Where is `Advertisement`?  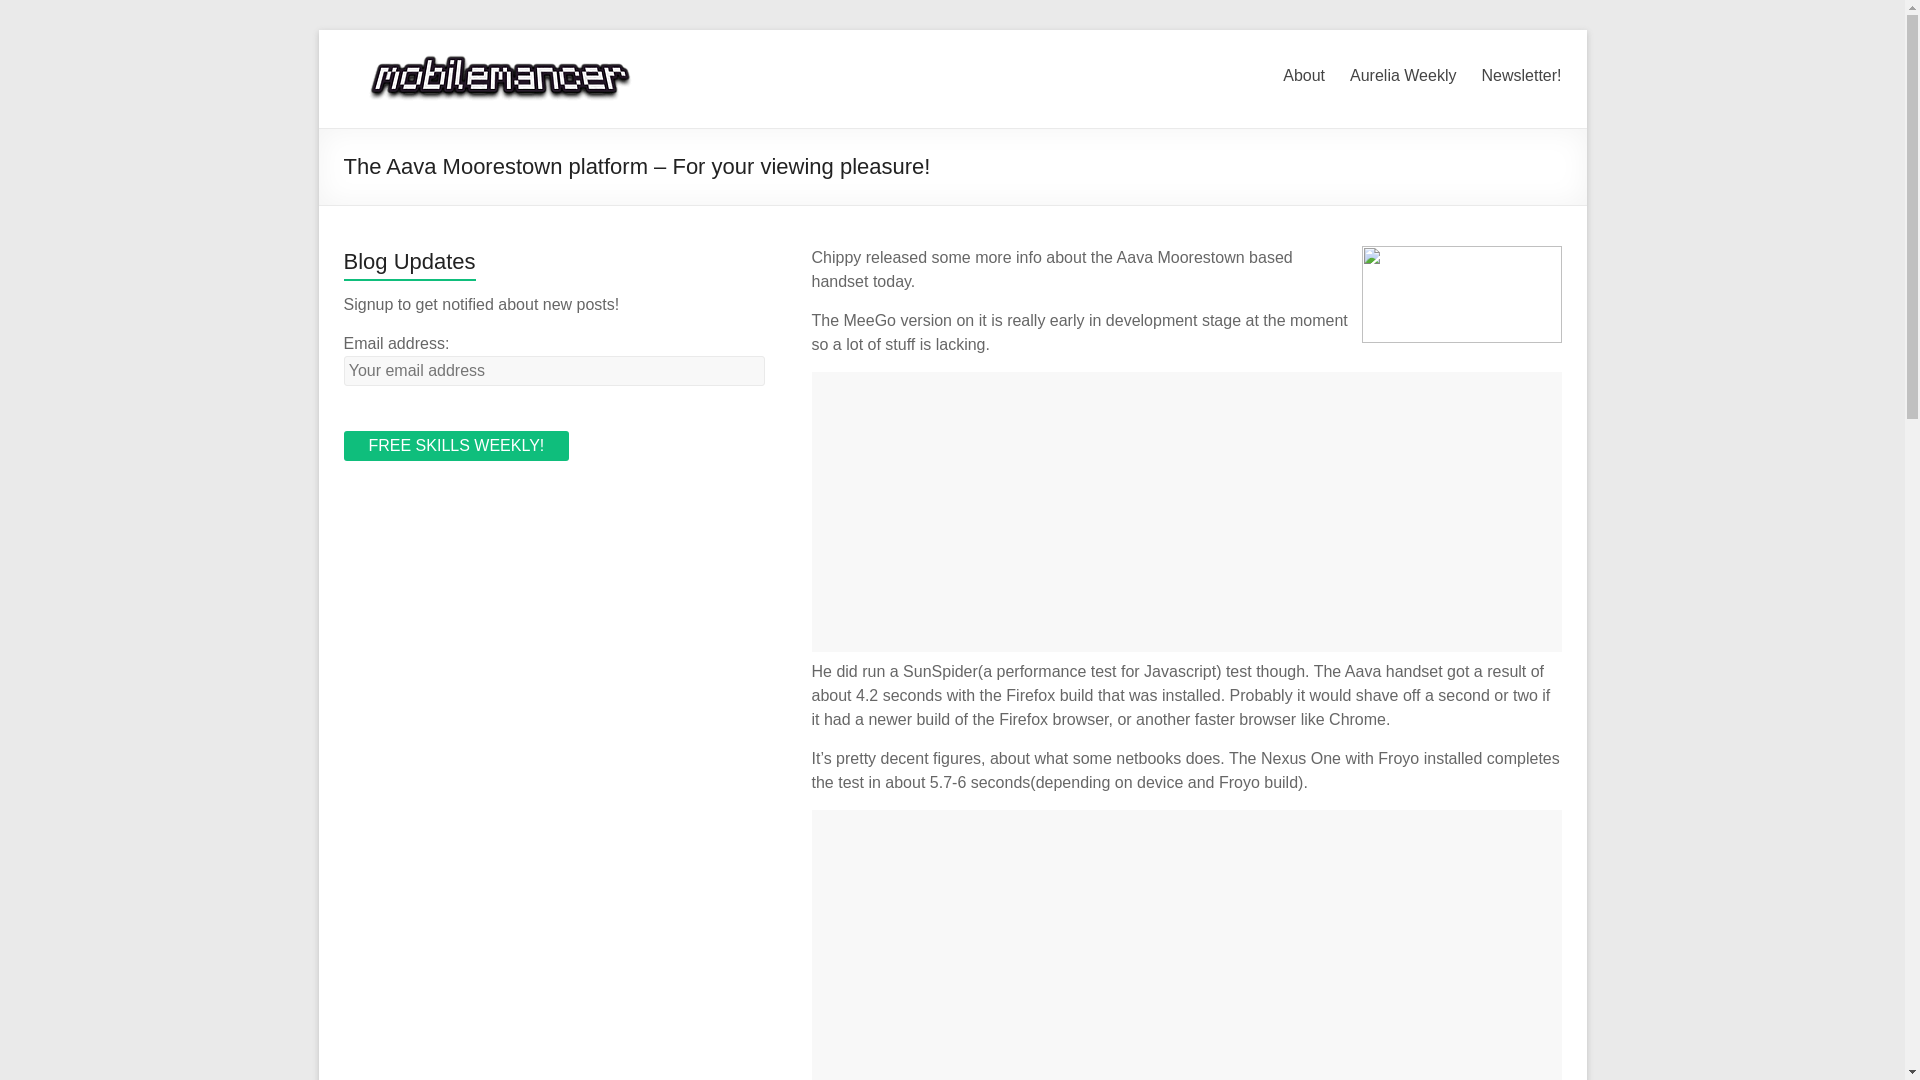 Advertisement is located at coordinates (1187, 945).